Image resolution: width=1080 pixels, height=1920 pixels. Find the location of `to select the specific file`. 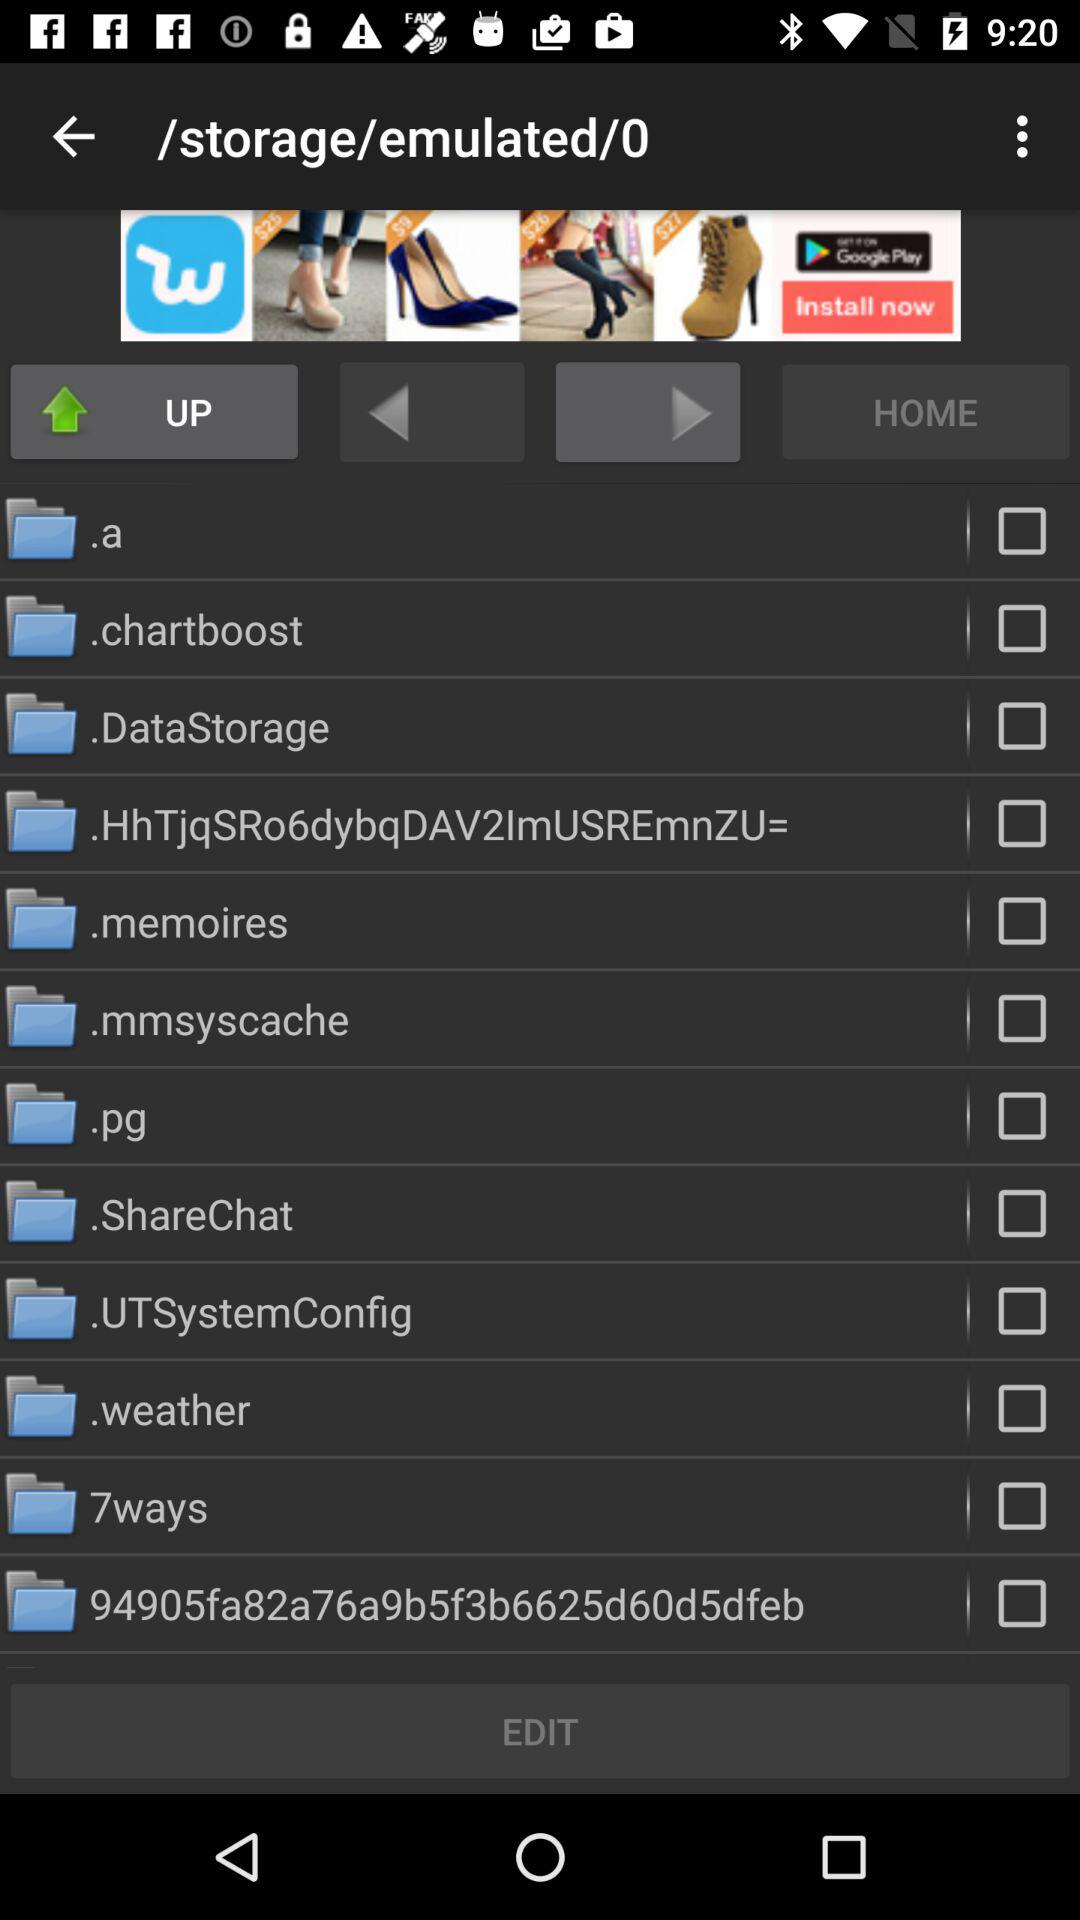

to select the specific file is located at coordinates (1024, 823).